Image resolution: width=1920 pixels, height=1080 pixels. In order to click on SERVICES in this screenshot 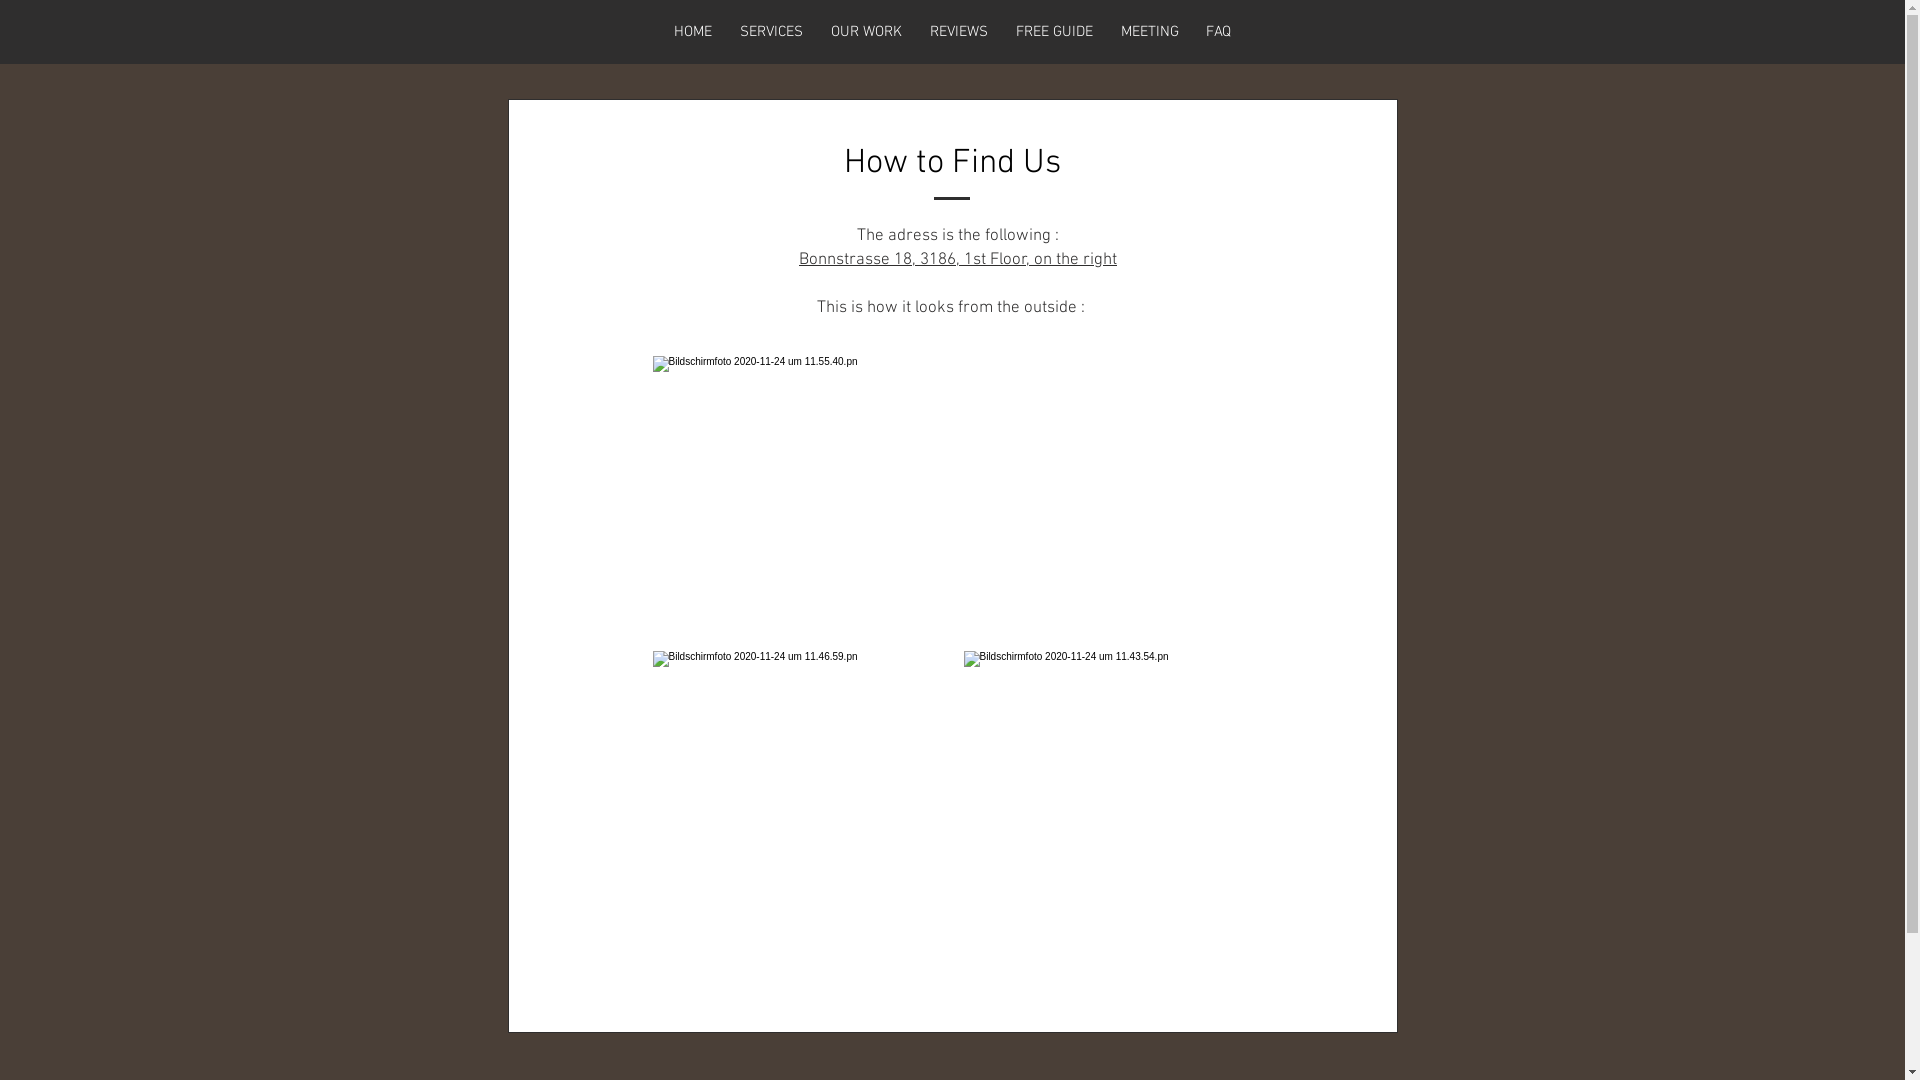, I will do `click(772, 32)`.